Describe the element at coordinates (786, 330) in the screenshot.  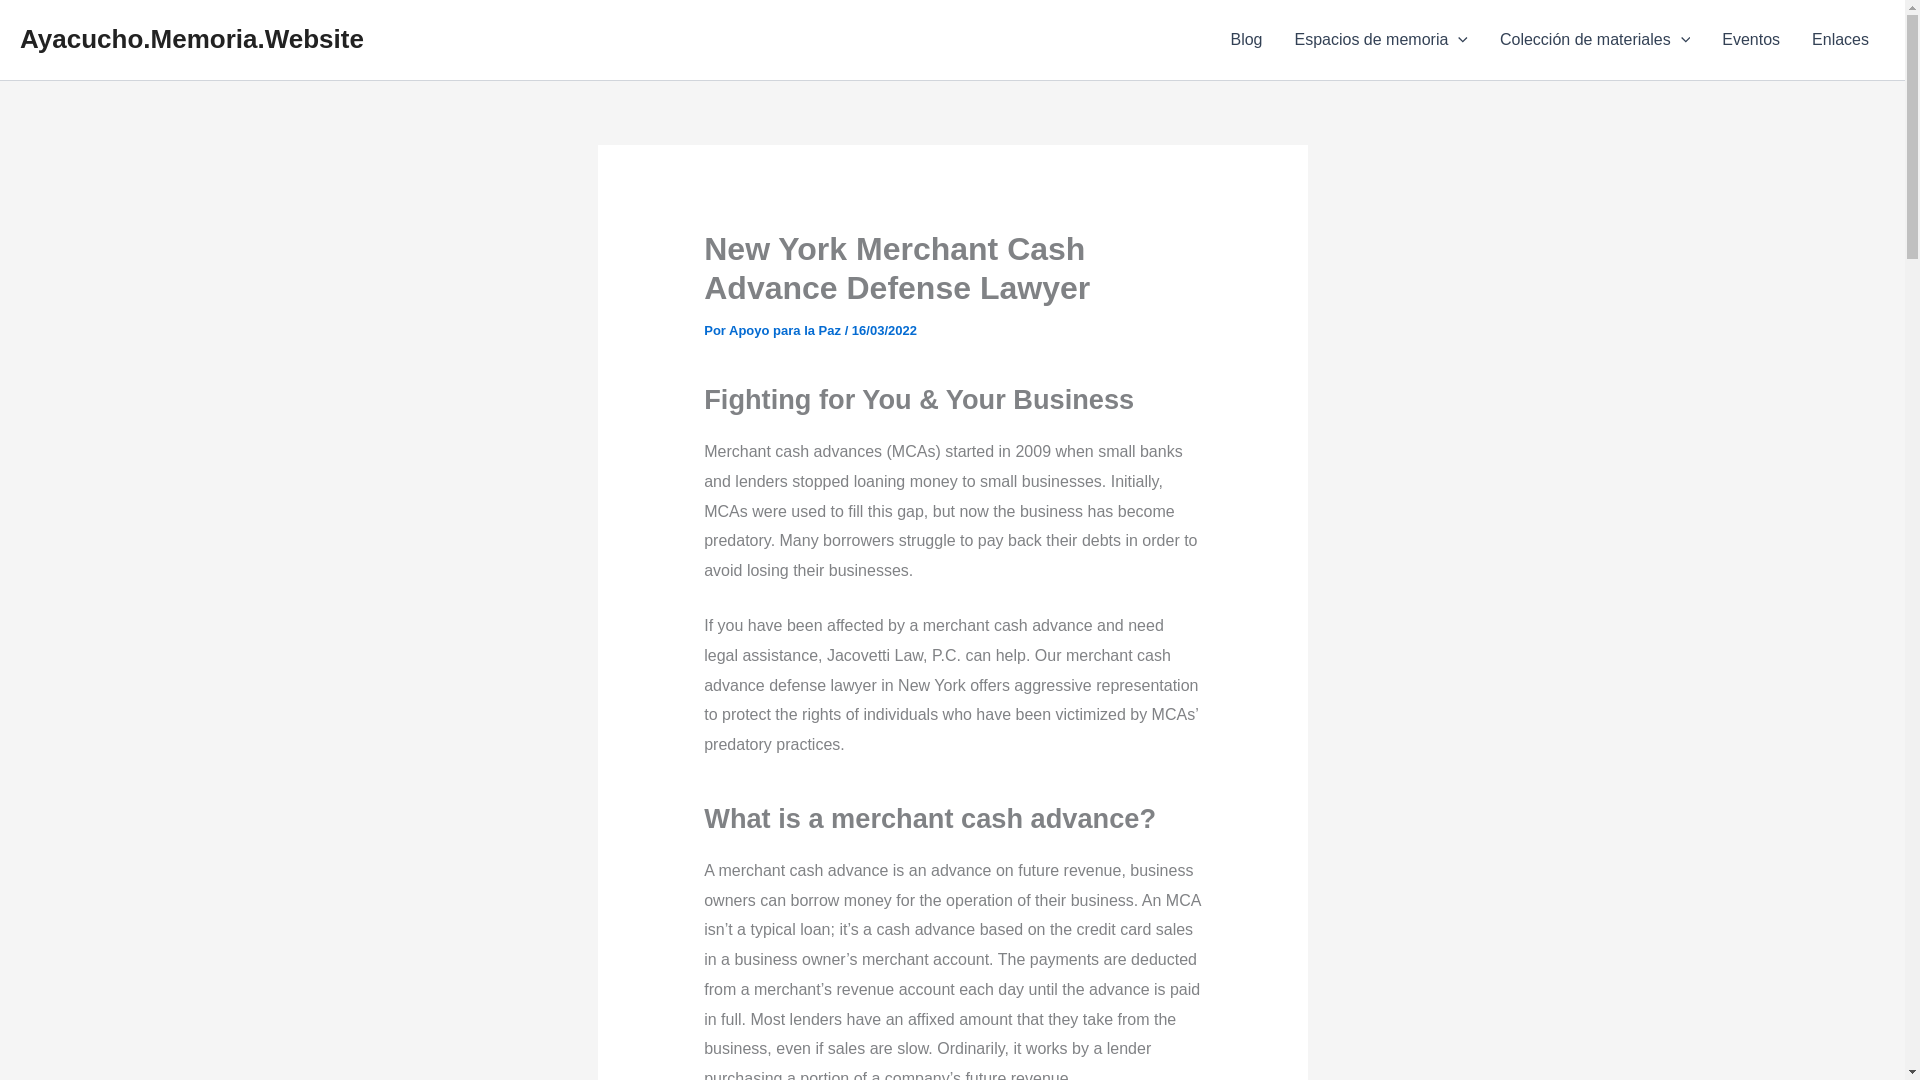
I see `Ver todas las entradas de Apoyo para la Paz` at that location.